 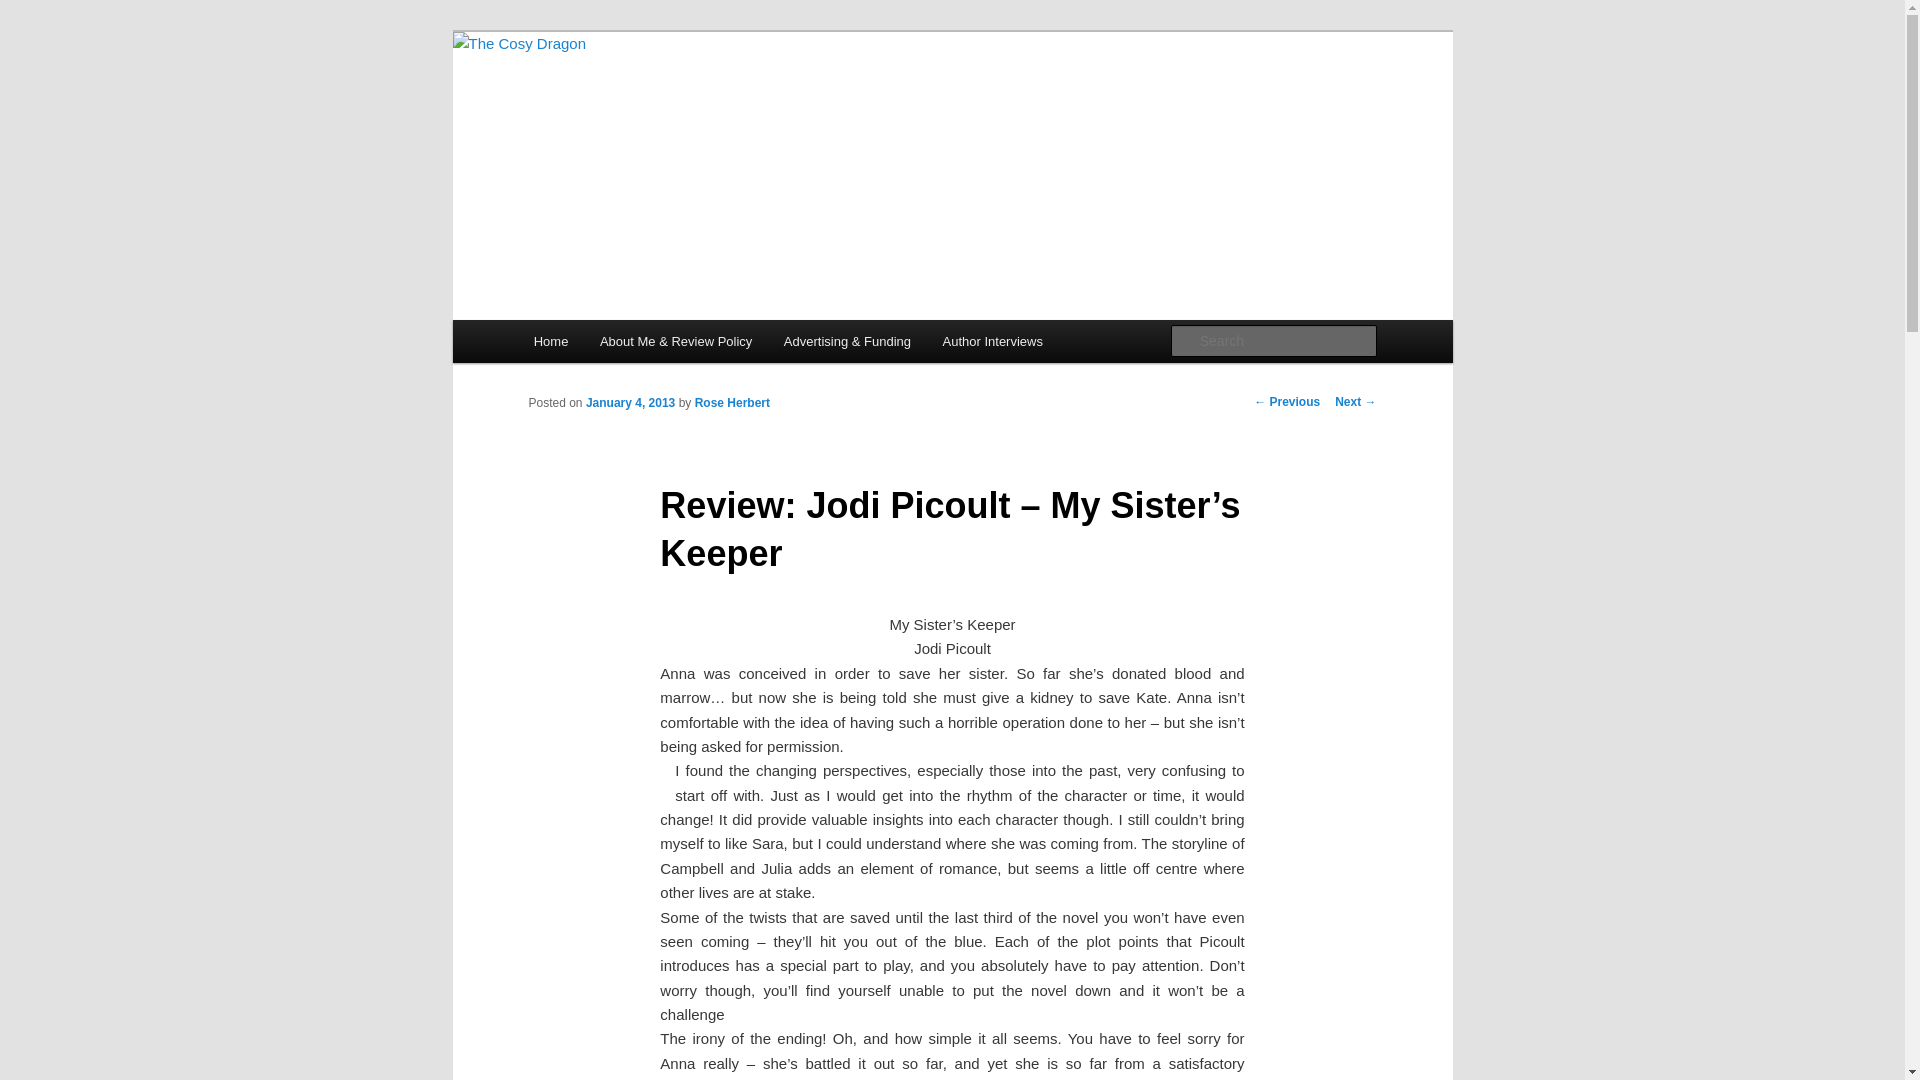 I want to click on Author Interviews, so click(x=993, y=340).